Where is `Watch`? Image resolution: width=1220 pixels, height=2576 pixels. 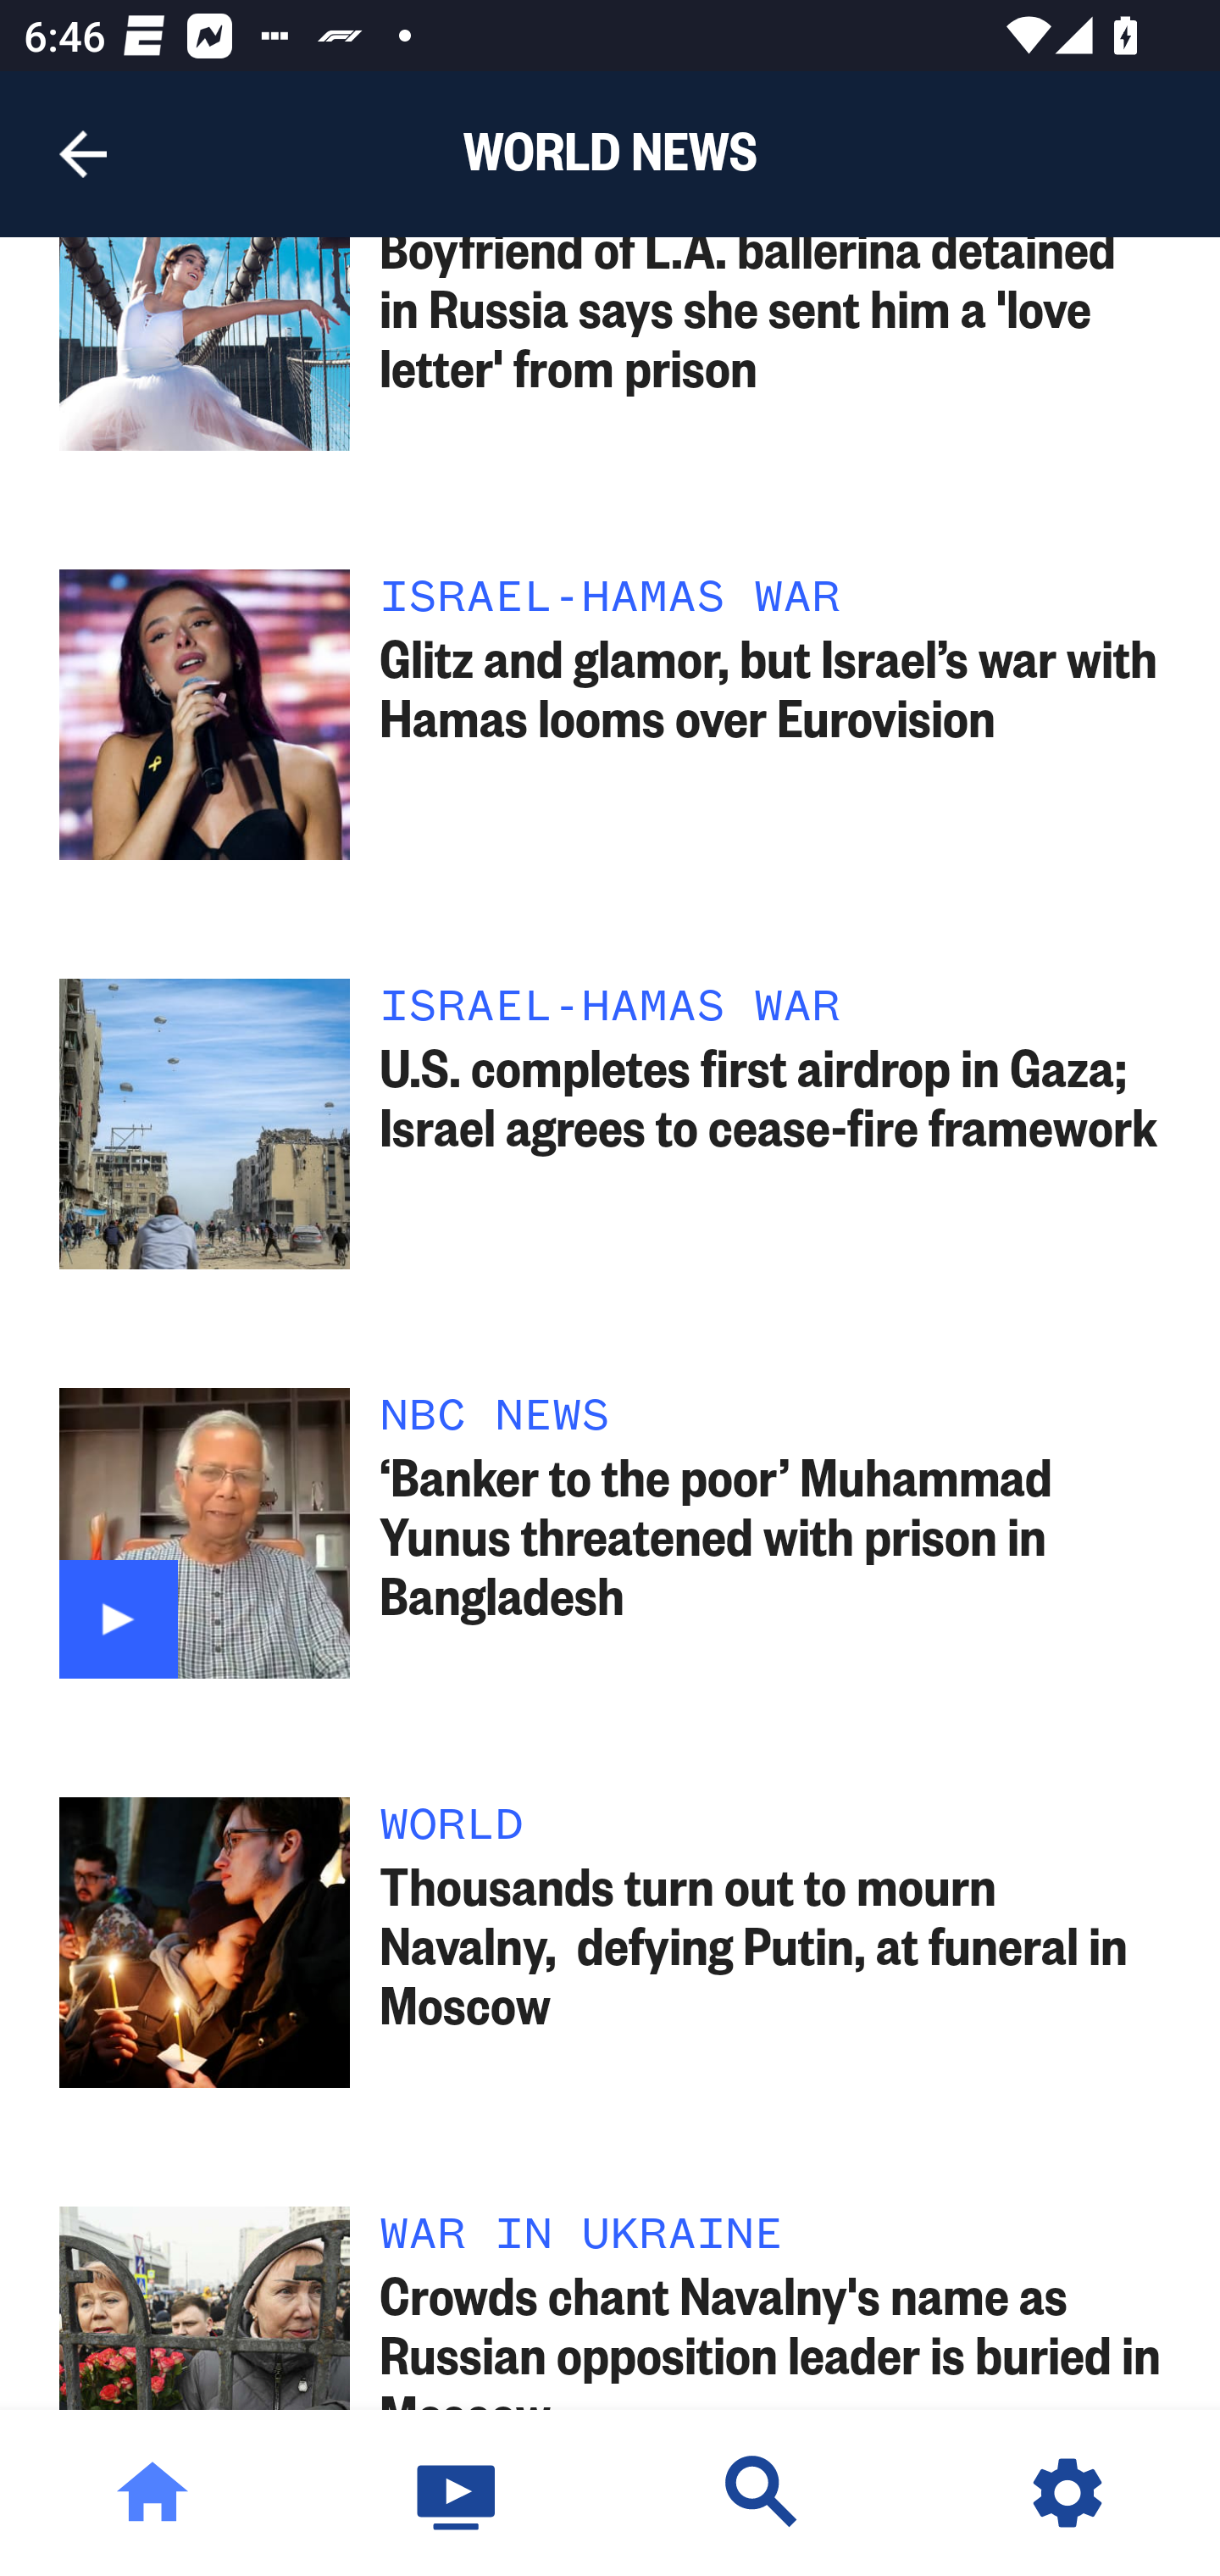
Watch is located at coordinates (457, 2493).